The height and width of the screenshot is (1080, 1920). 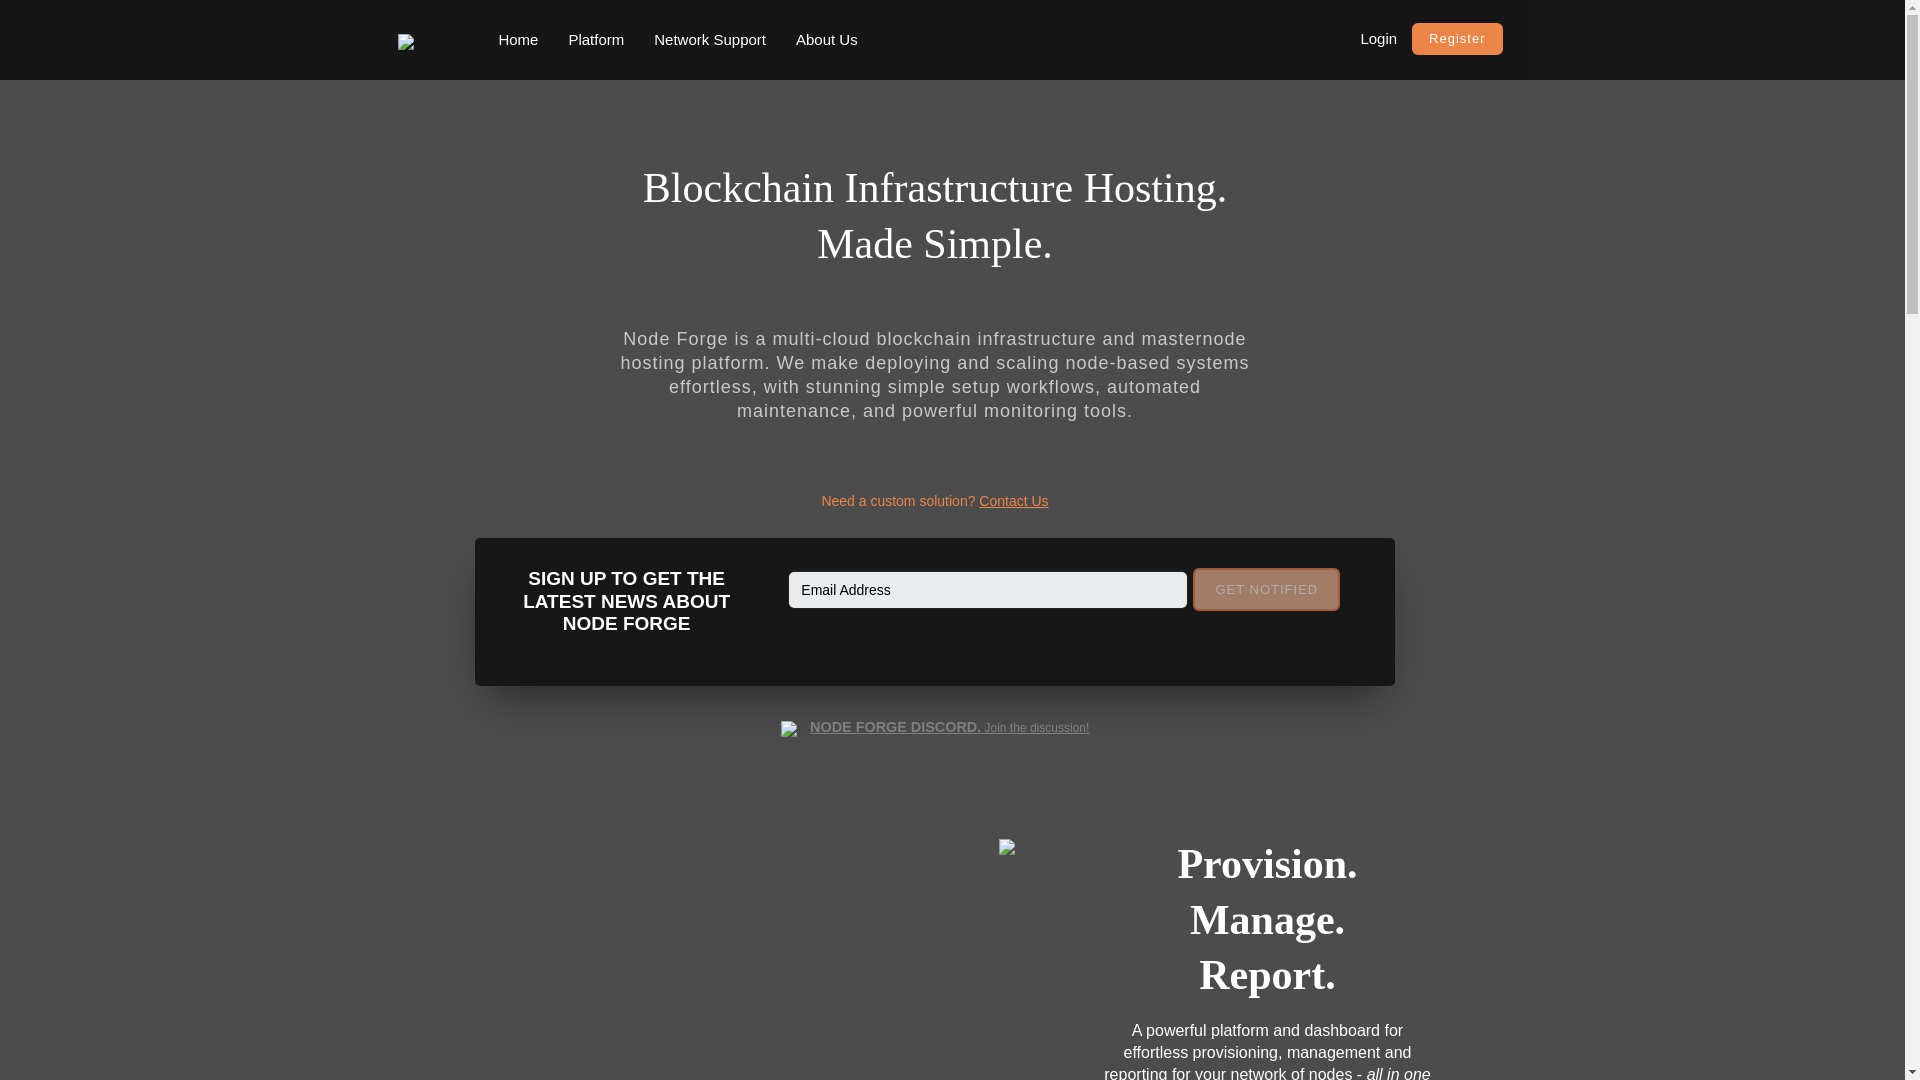 What do you see at coordinates (710, 40) in the screenshot?
I see `Network Support` at bounding box center [710, 40].